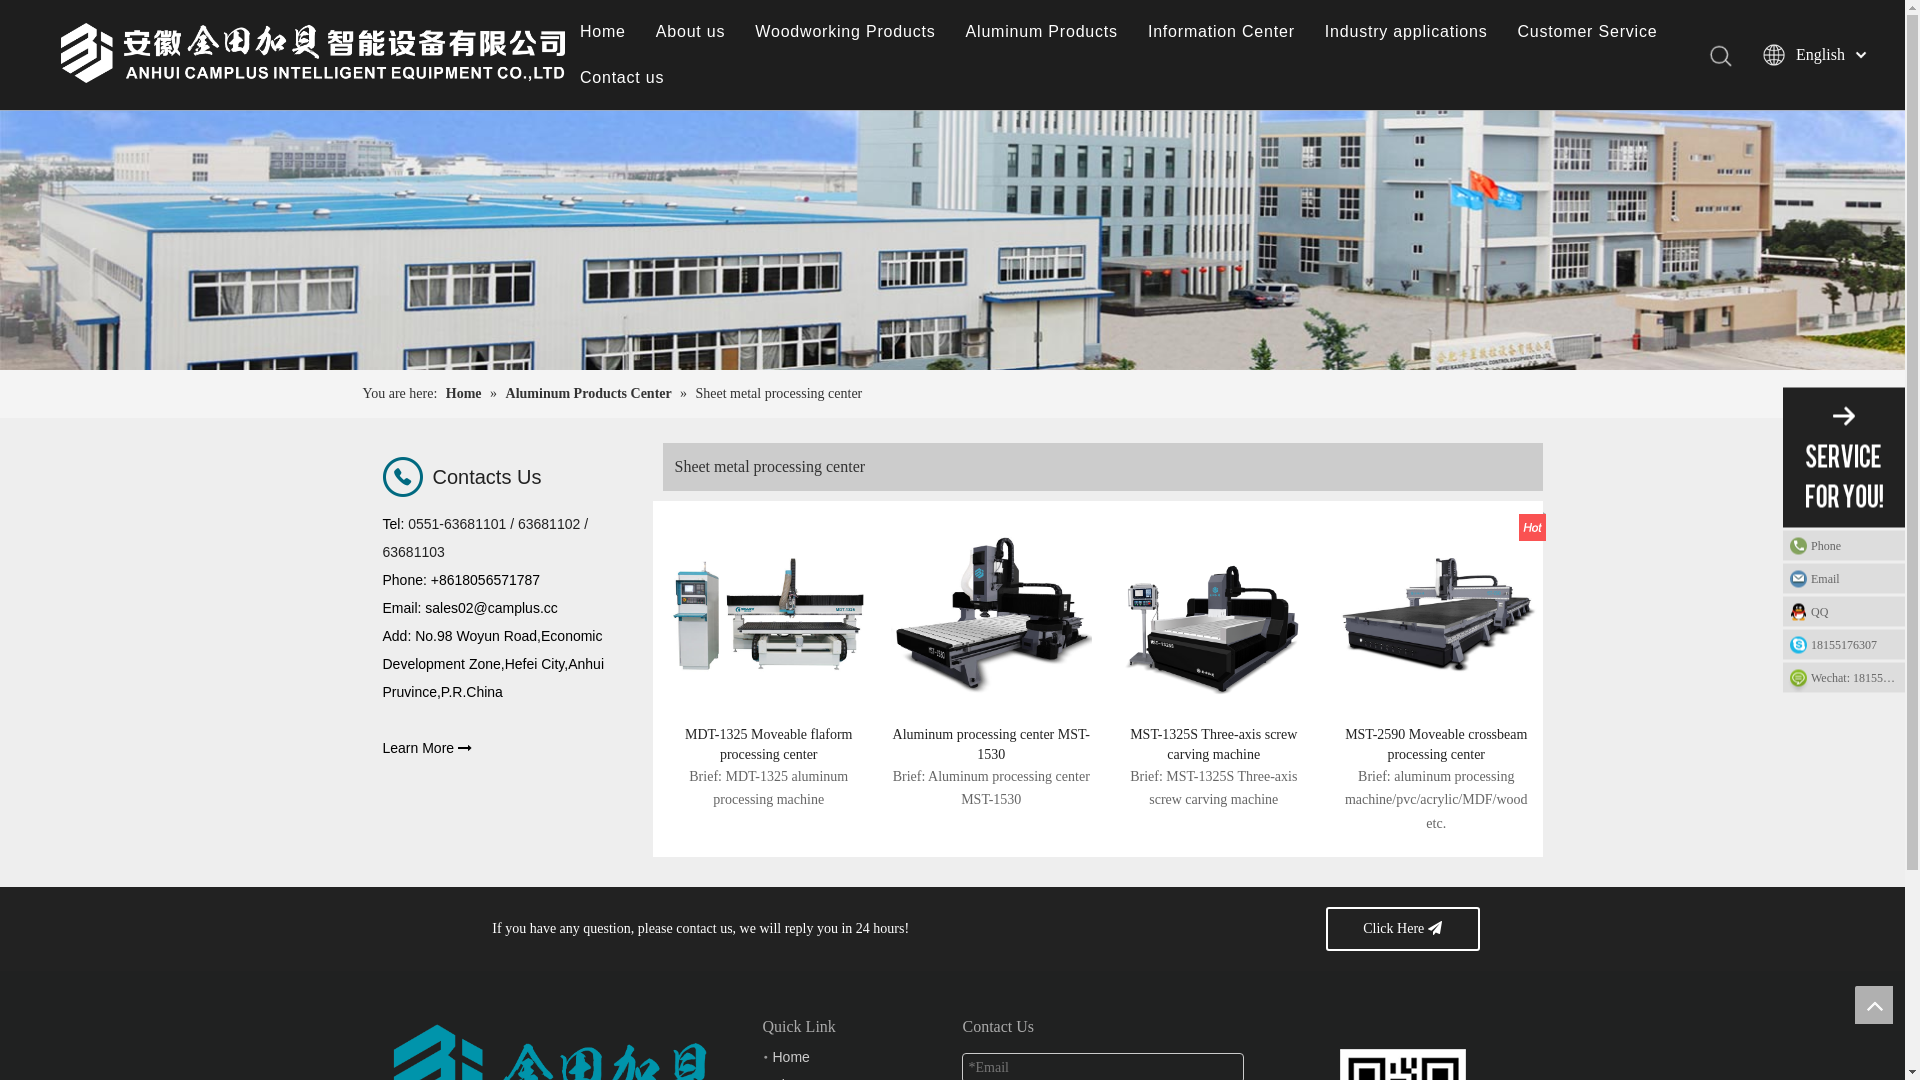  I want to click on Contact us, so click(622, 78).